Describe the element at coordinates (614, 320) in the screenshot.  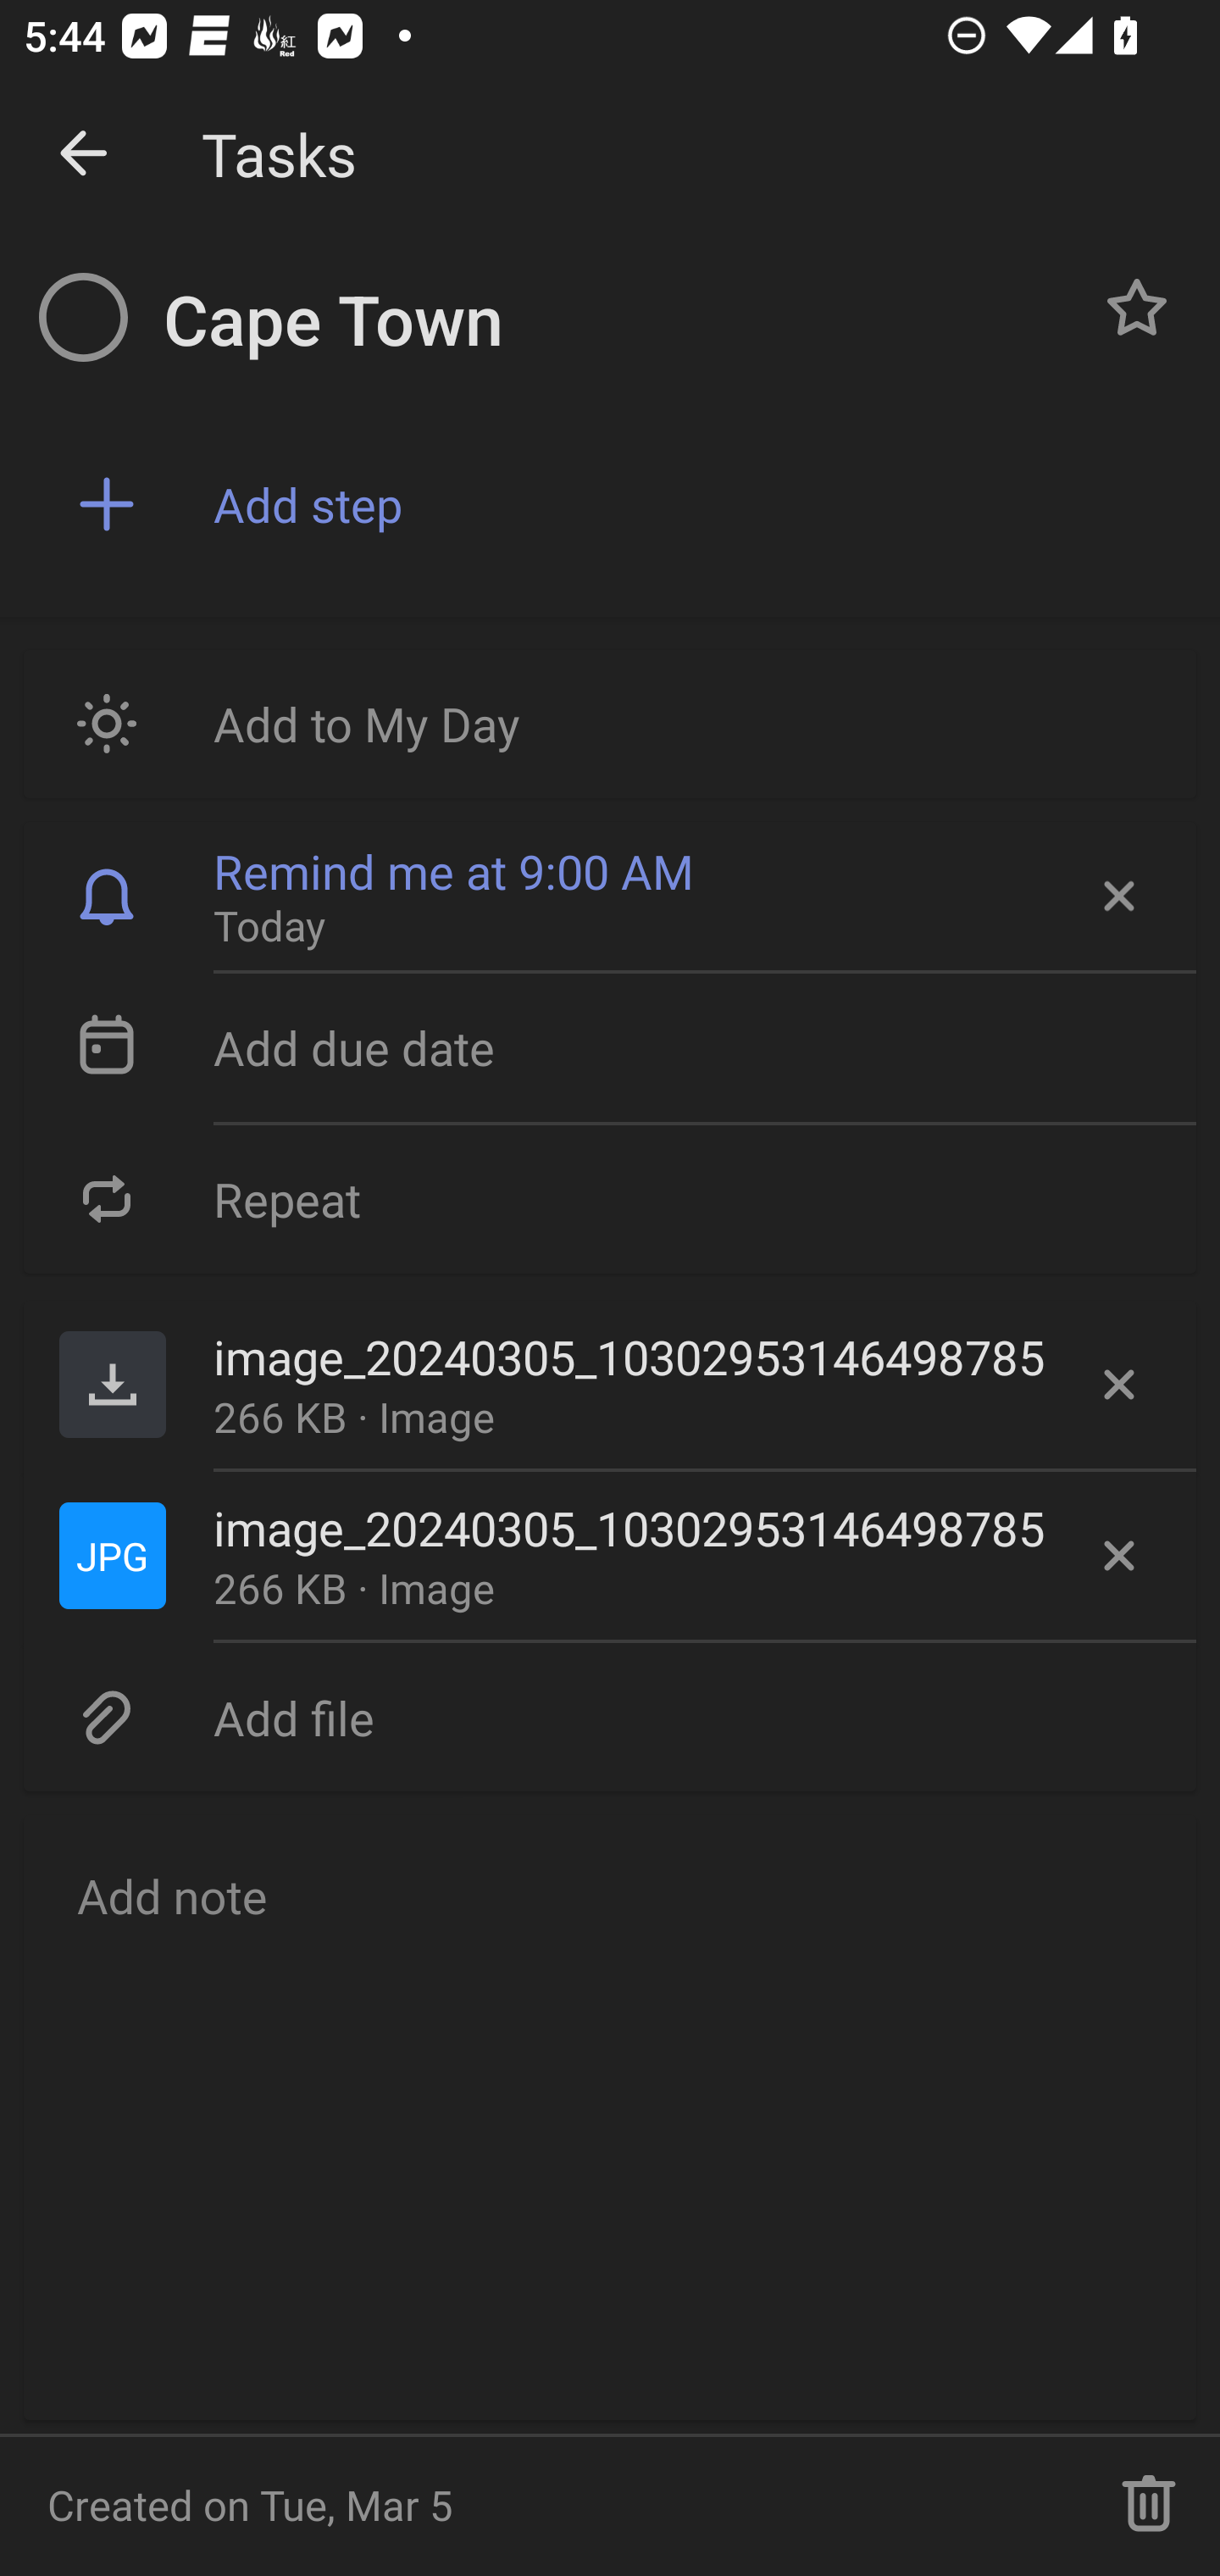
I see `Cape Town` at that location.